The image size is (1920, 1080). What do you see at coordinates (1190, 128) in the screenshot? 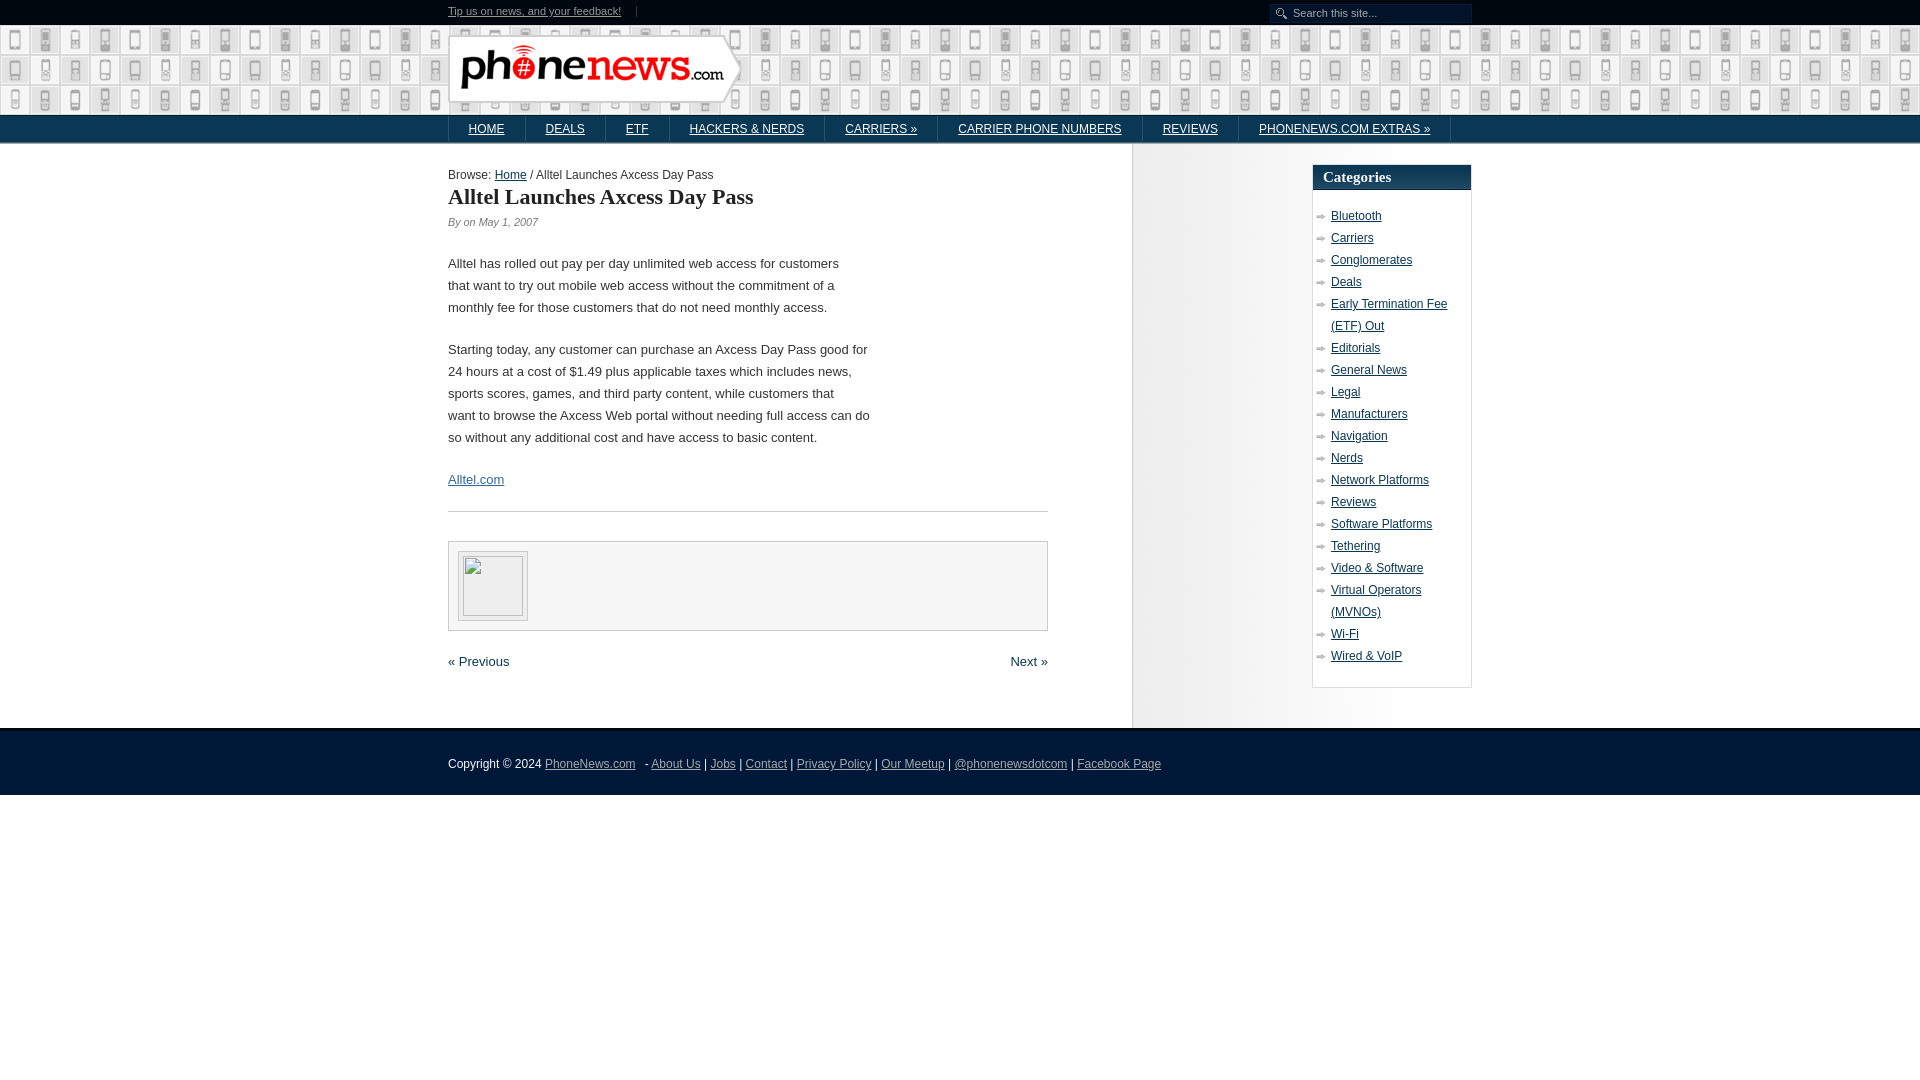
I see `REVIEWS` at bounding box center [1190, 128].